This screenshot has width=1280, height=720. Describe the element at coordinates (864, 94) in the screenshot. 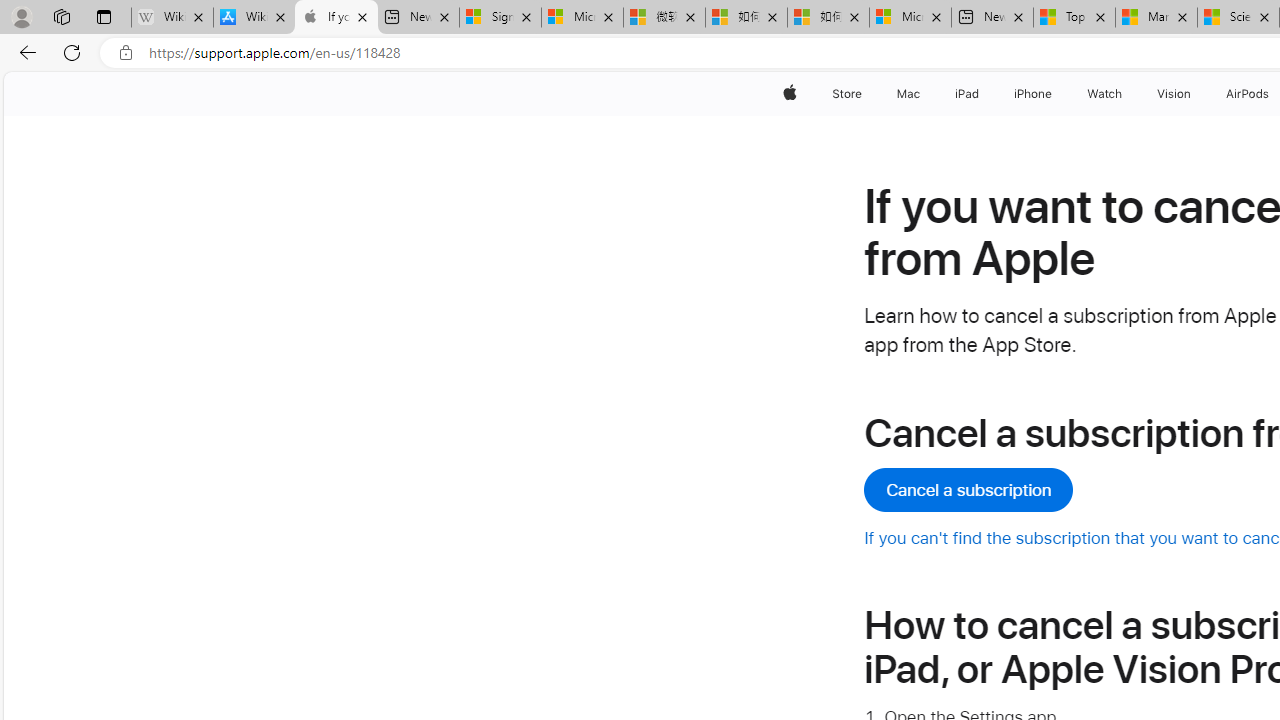

I see `Store menu` at that location.